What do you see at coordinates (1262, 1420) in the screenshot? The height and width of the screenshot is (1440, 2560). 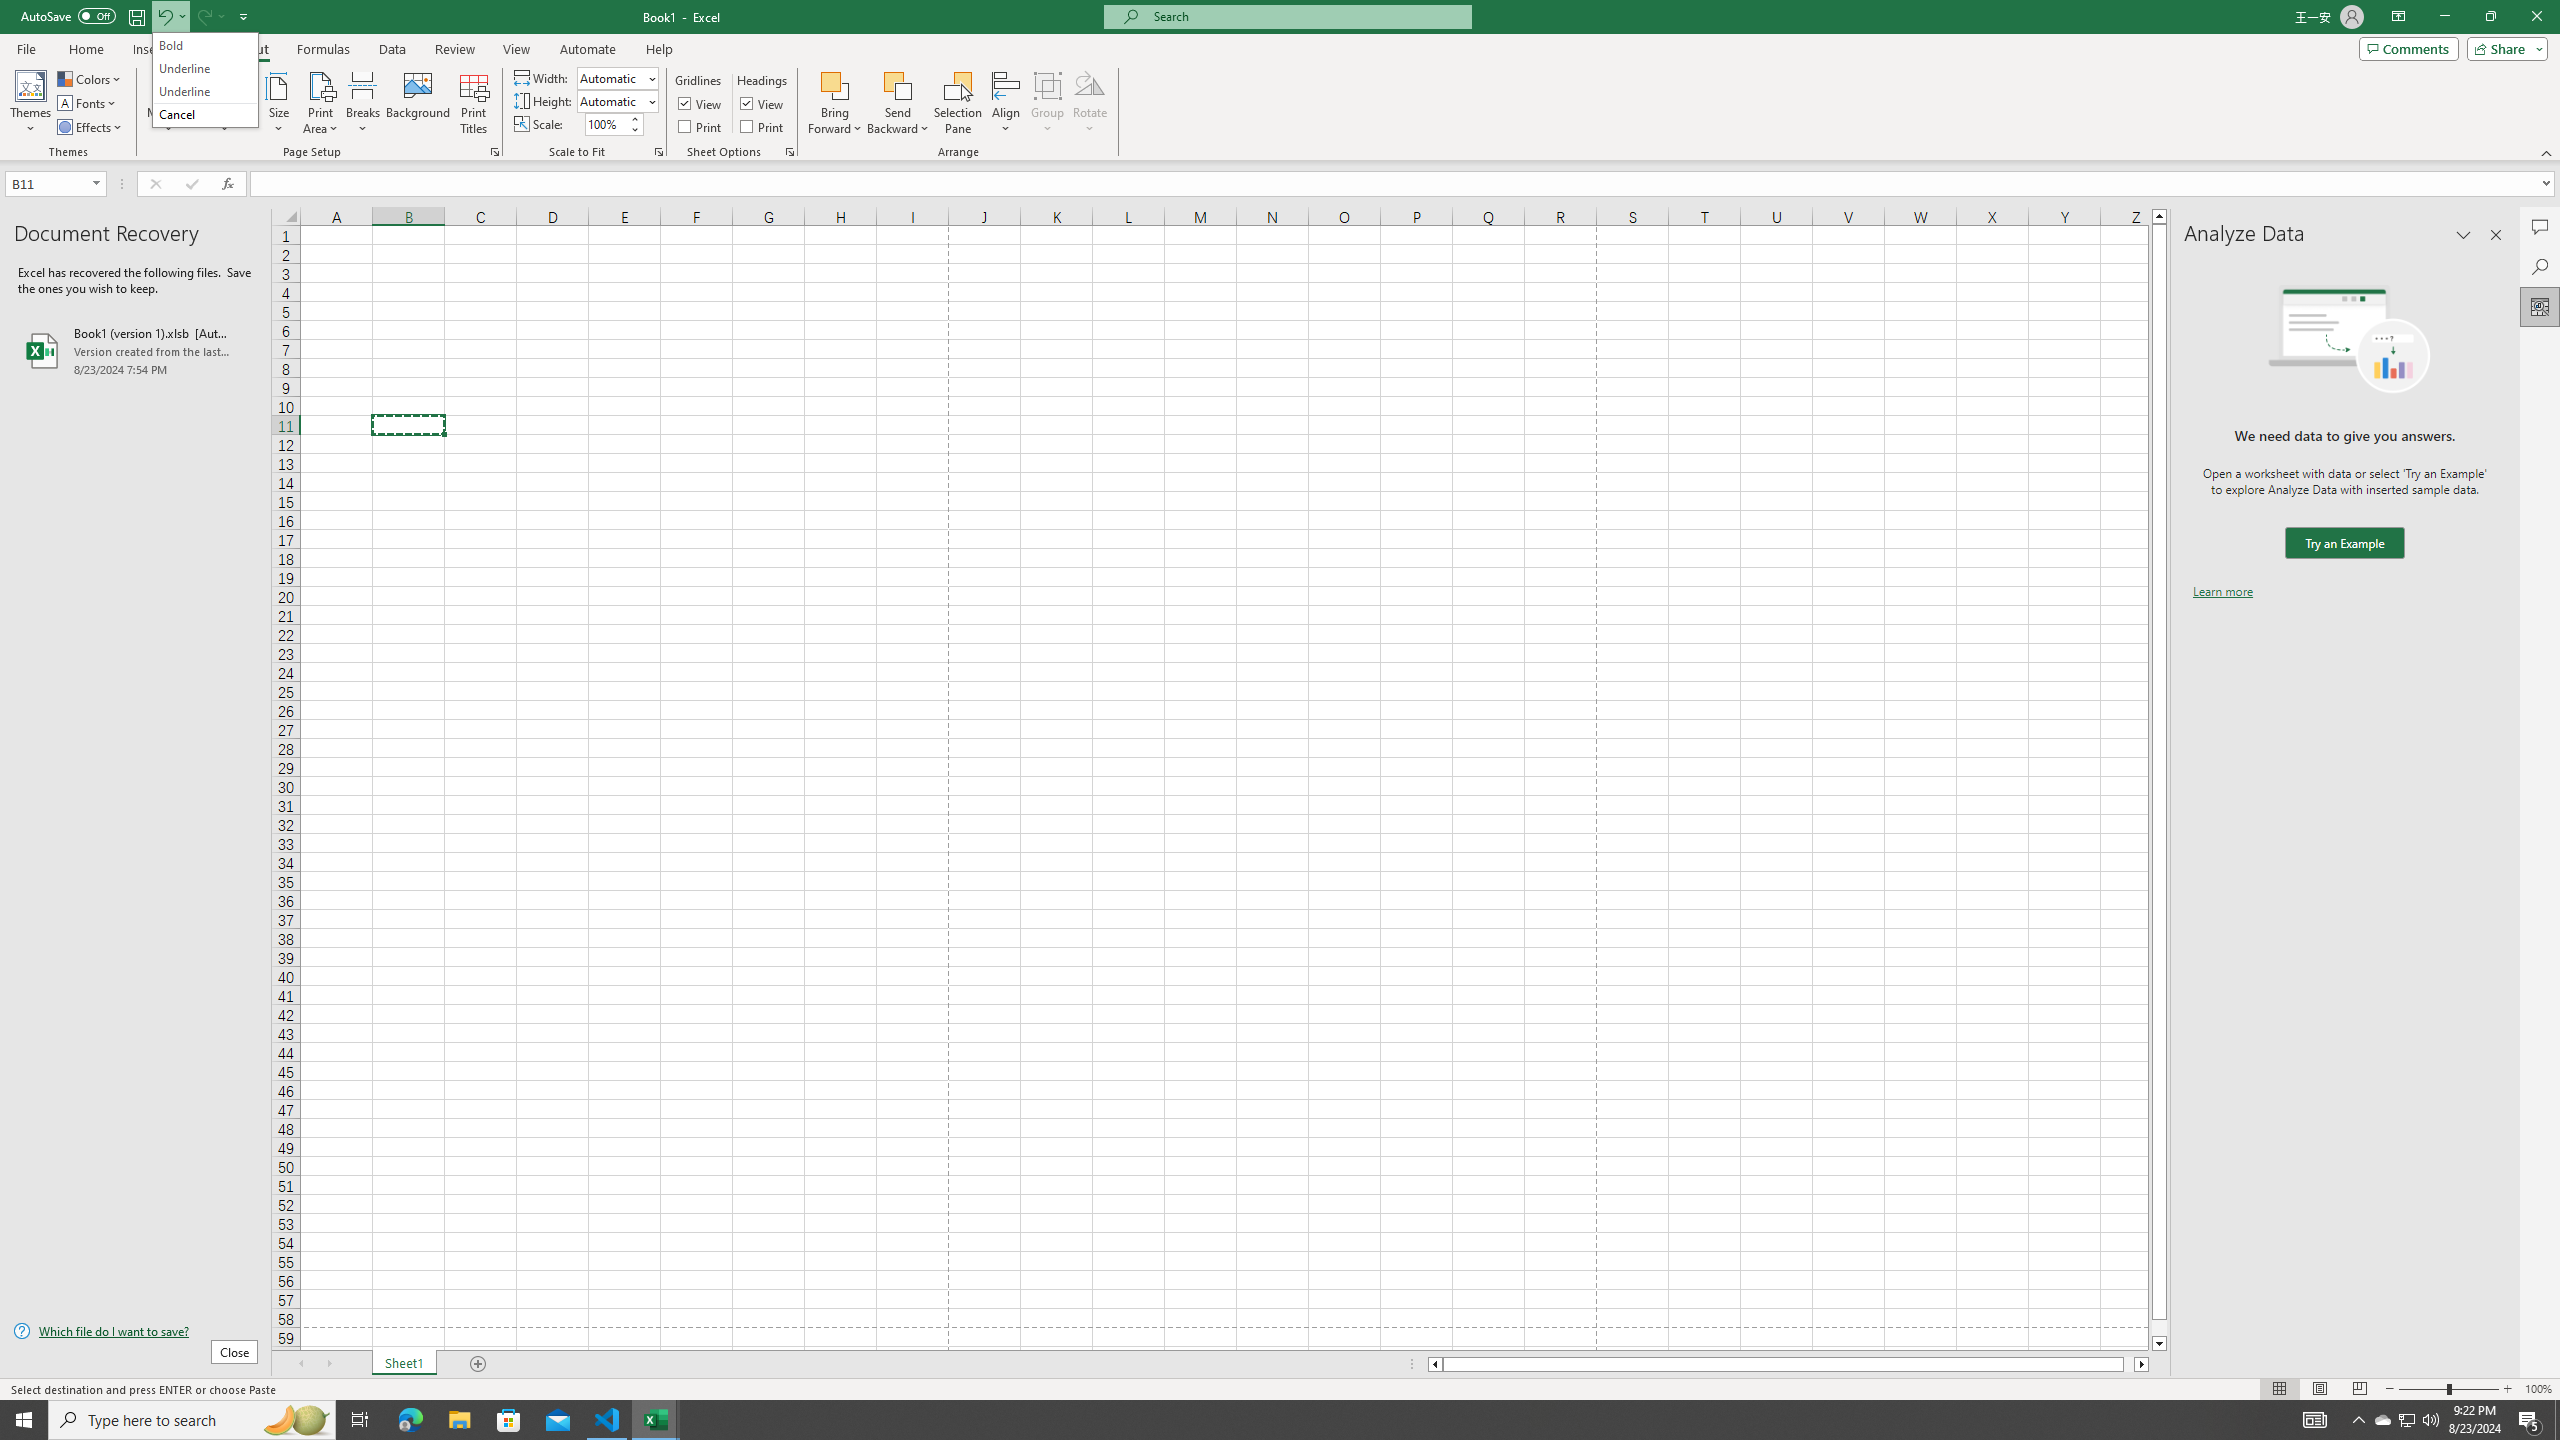 I see `Running applications` at bounding box center [1262, 1420].